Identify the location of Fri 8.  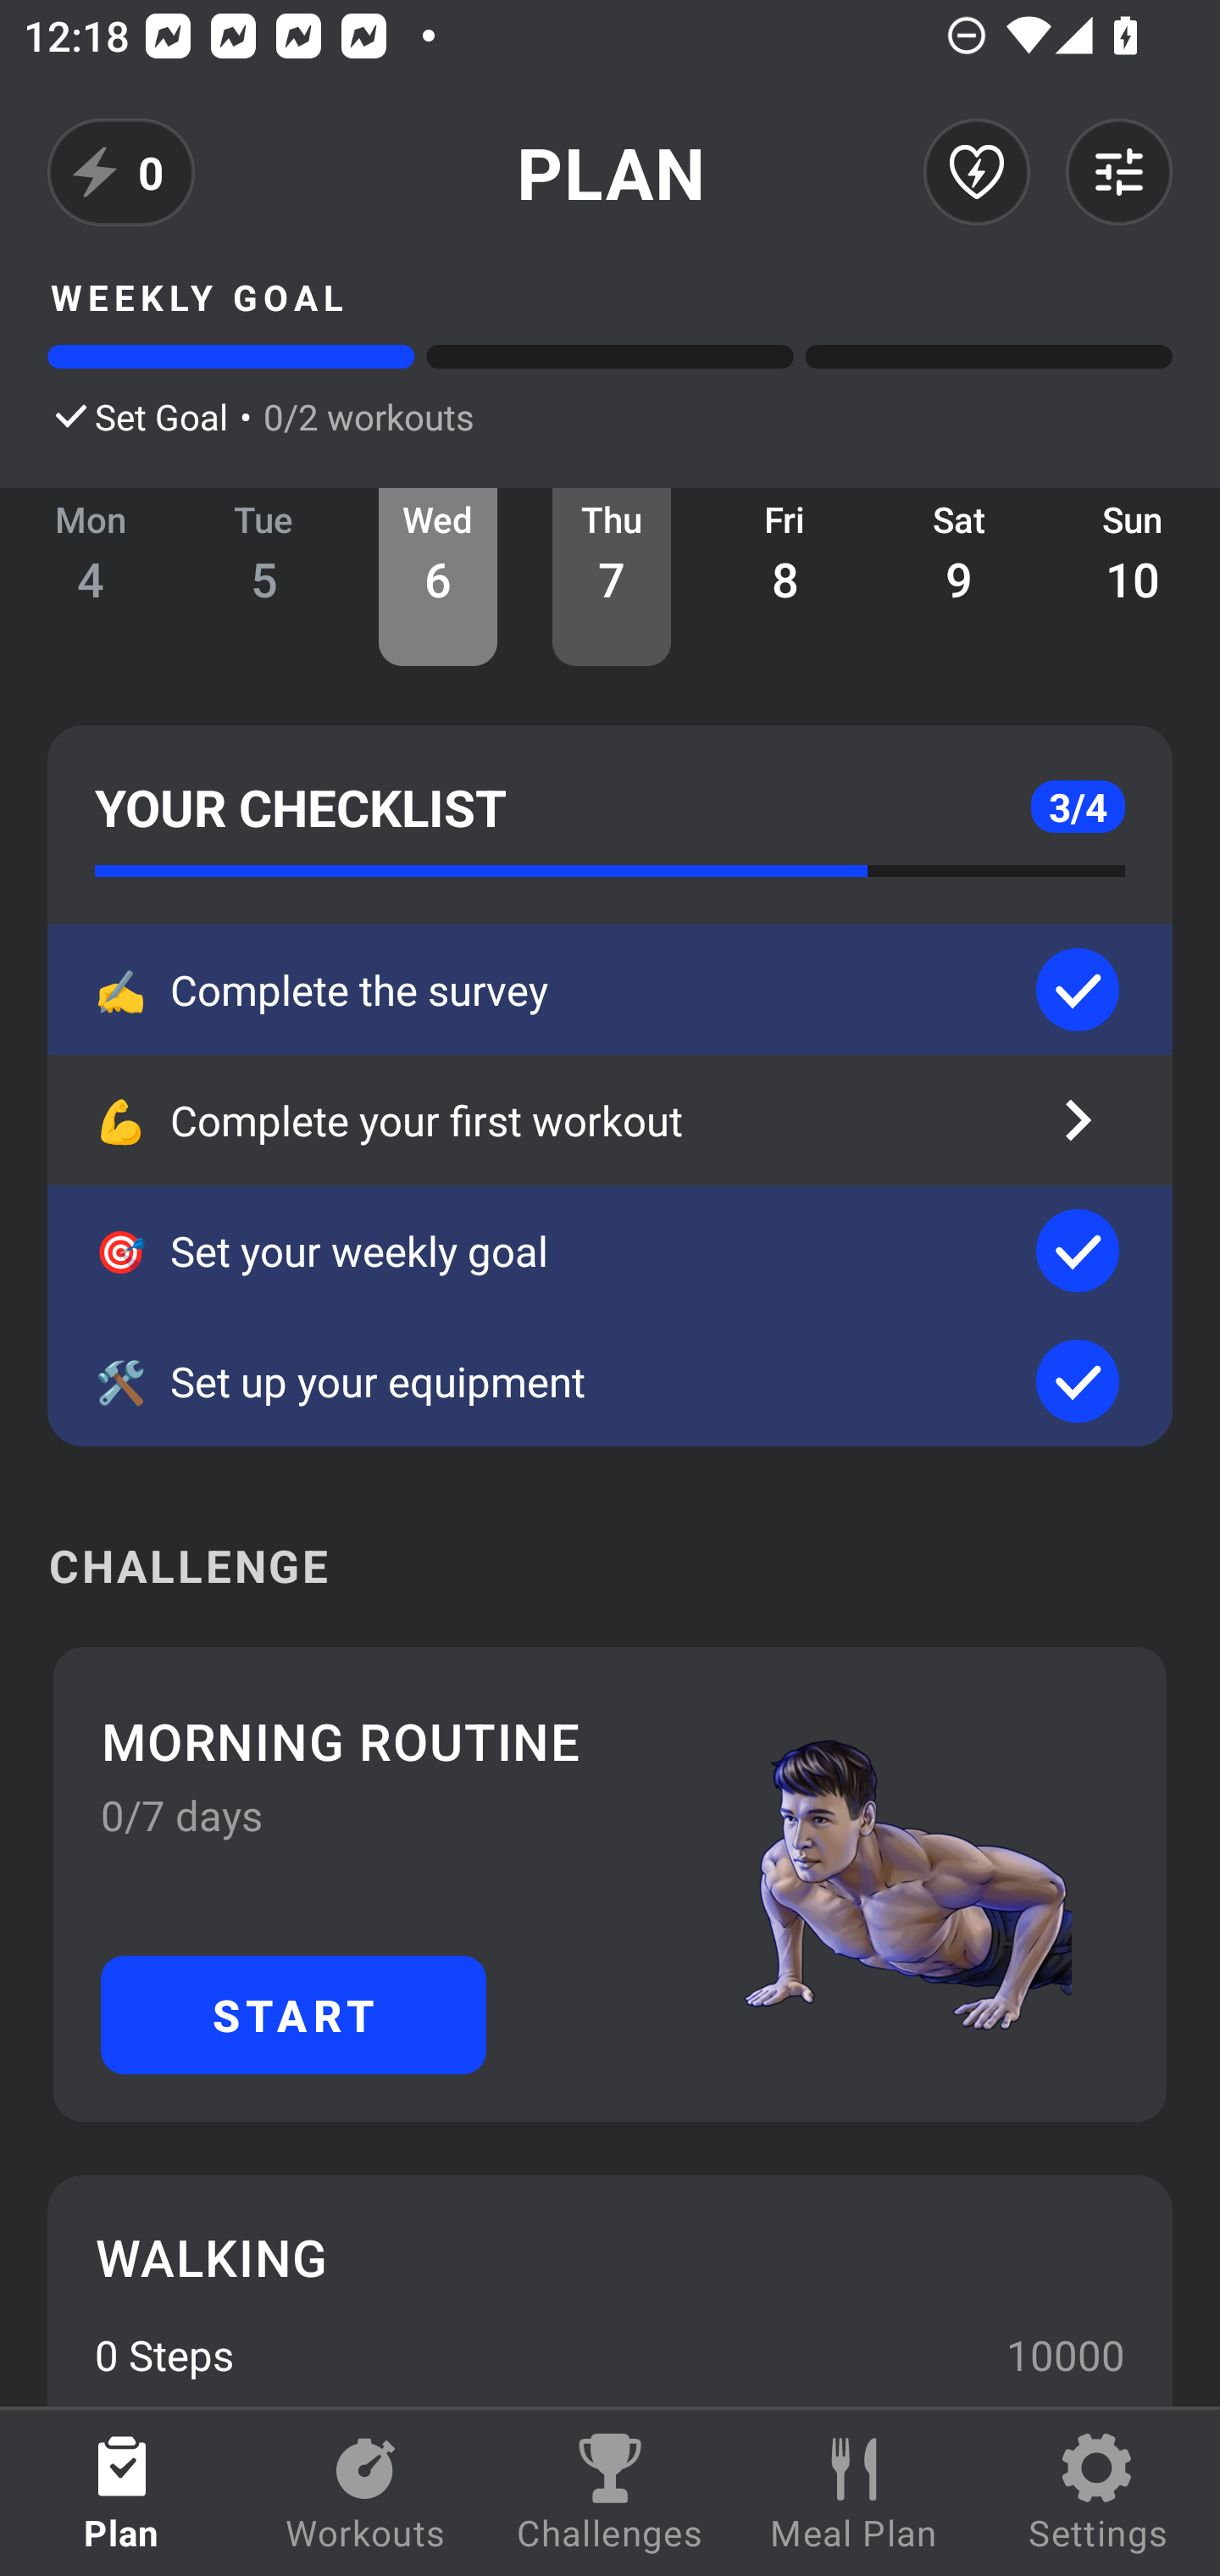
(785, 576).